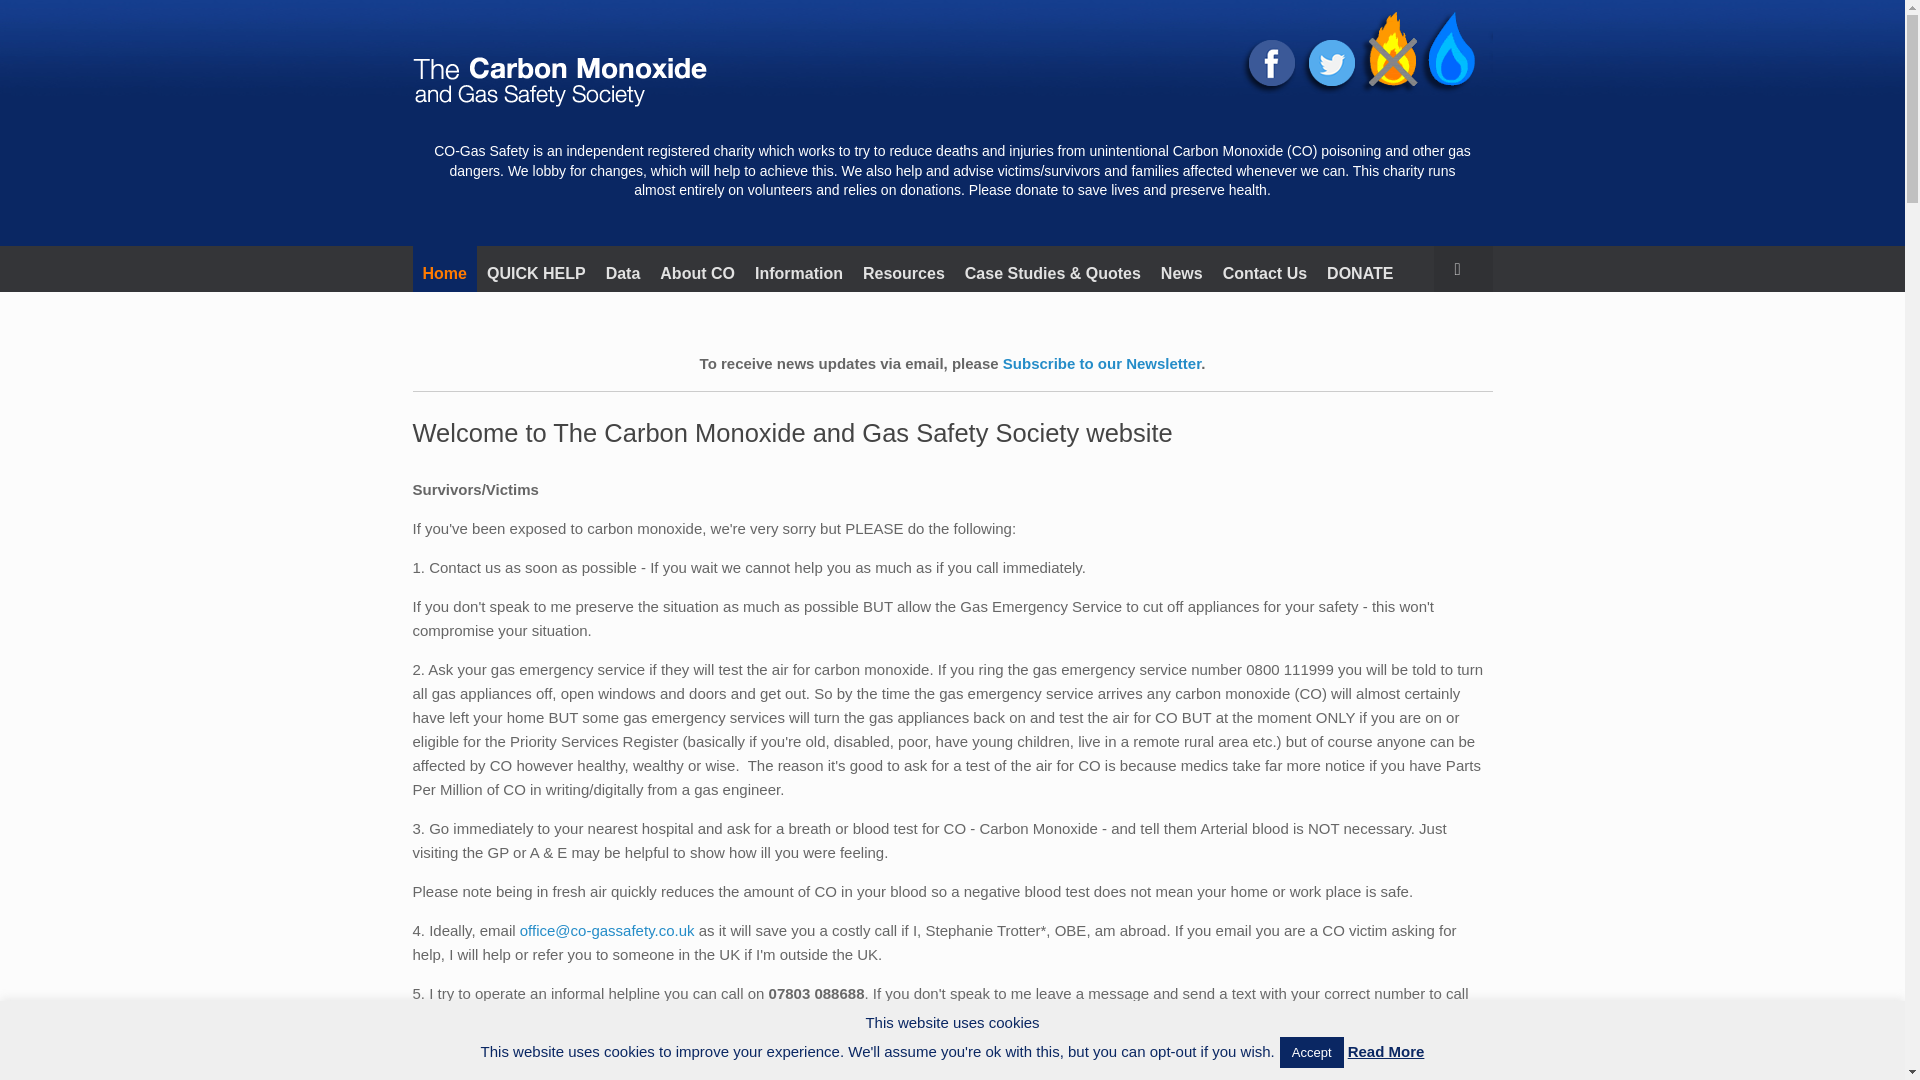 The image size is (1920, 1080). What do you see at coordinates (559, 76) in the screenshot?
I see `CO-Gas Safety` at bounding box center [559, 76].